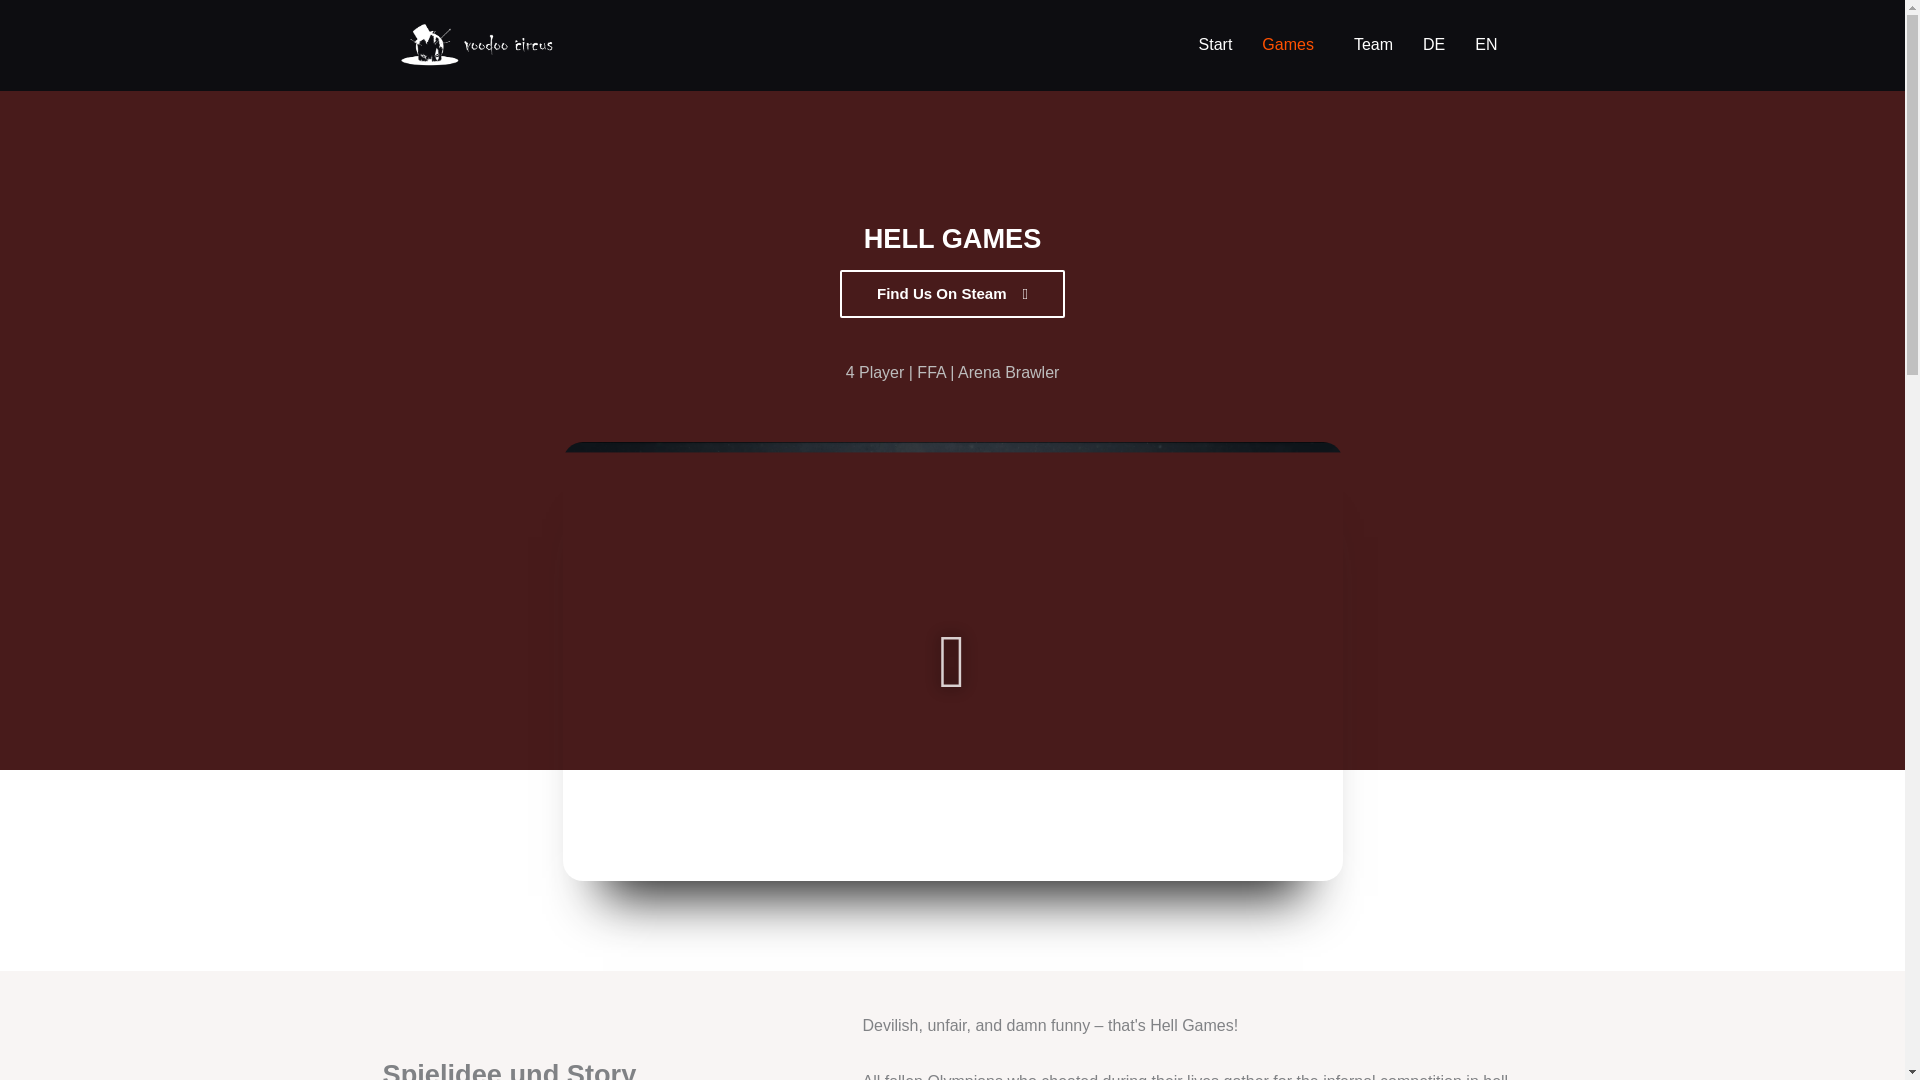 The height and width of the screenshot is (1080, 1920). I want to click on Games, so click(1292, 44).